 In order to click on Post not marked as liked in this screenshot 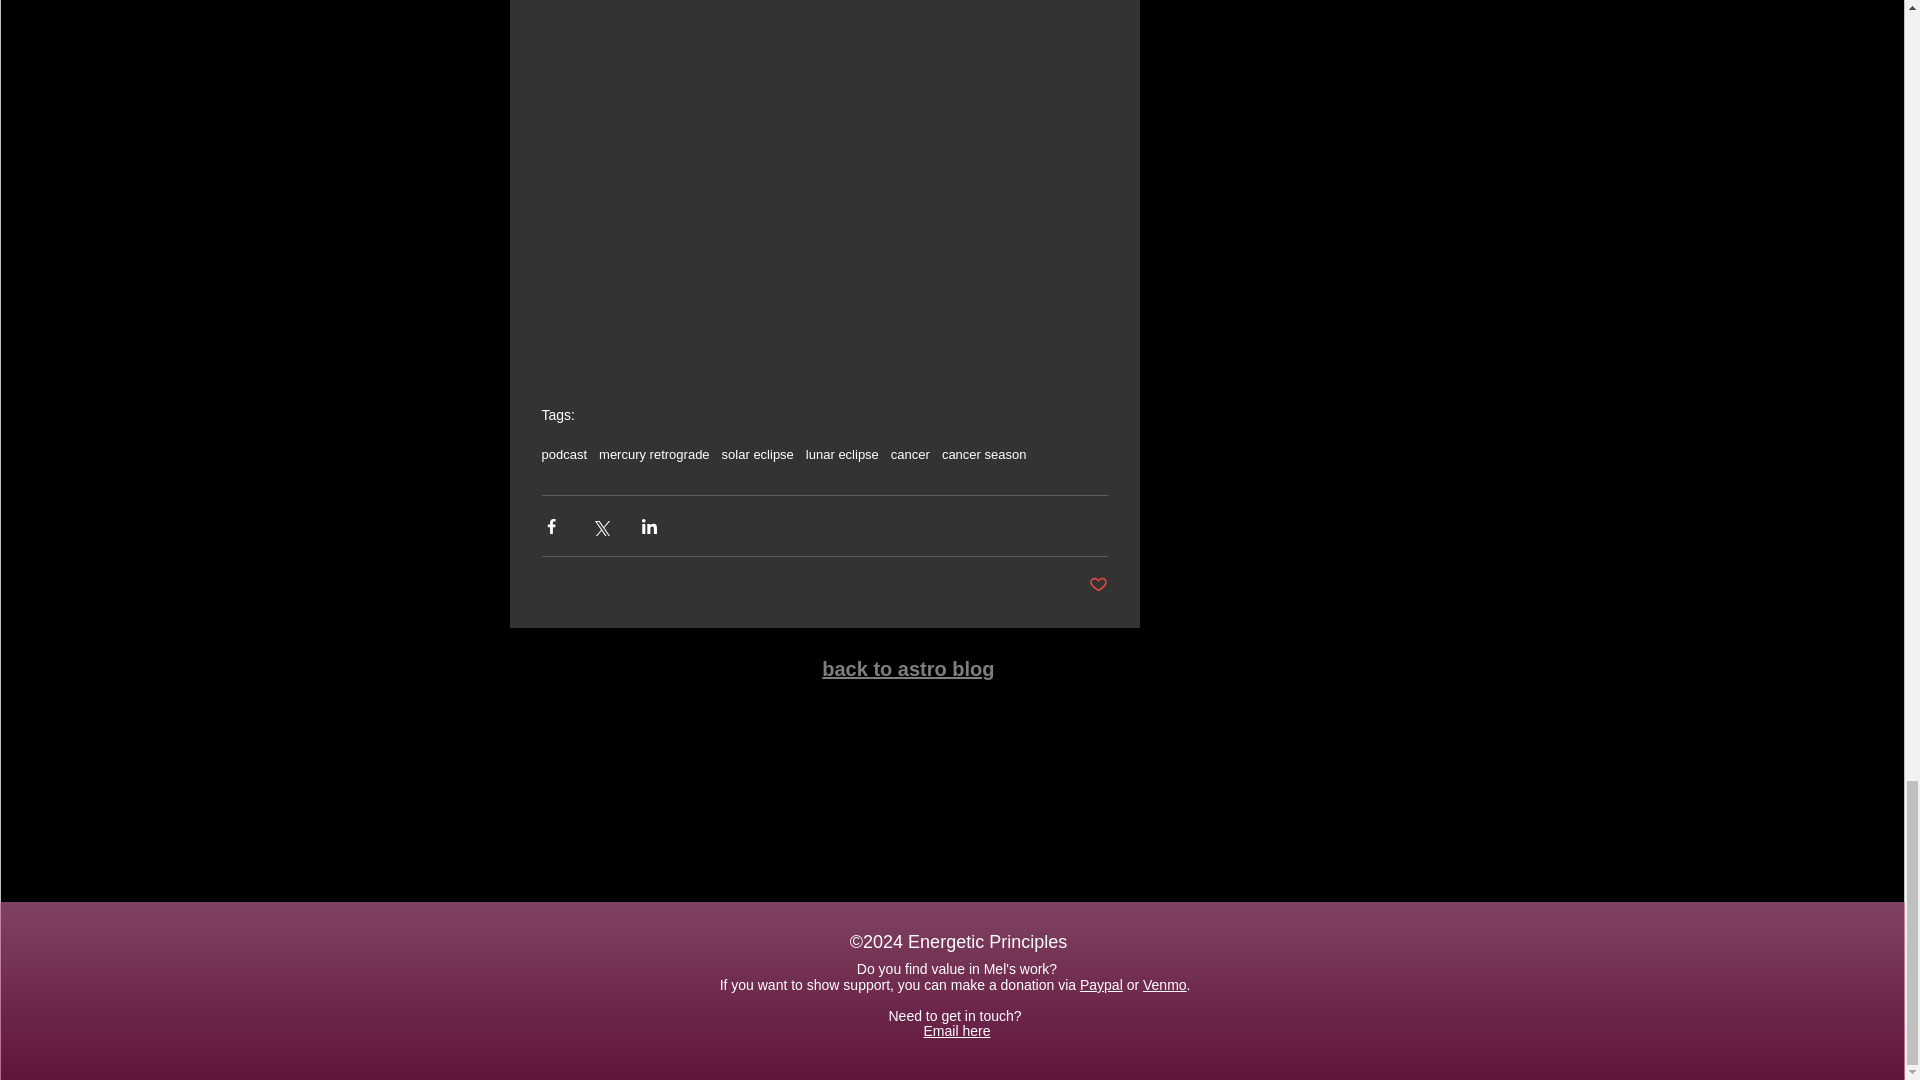, I will do `click(1098, 585)`.